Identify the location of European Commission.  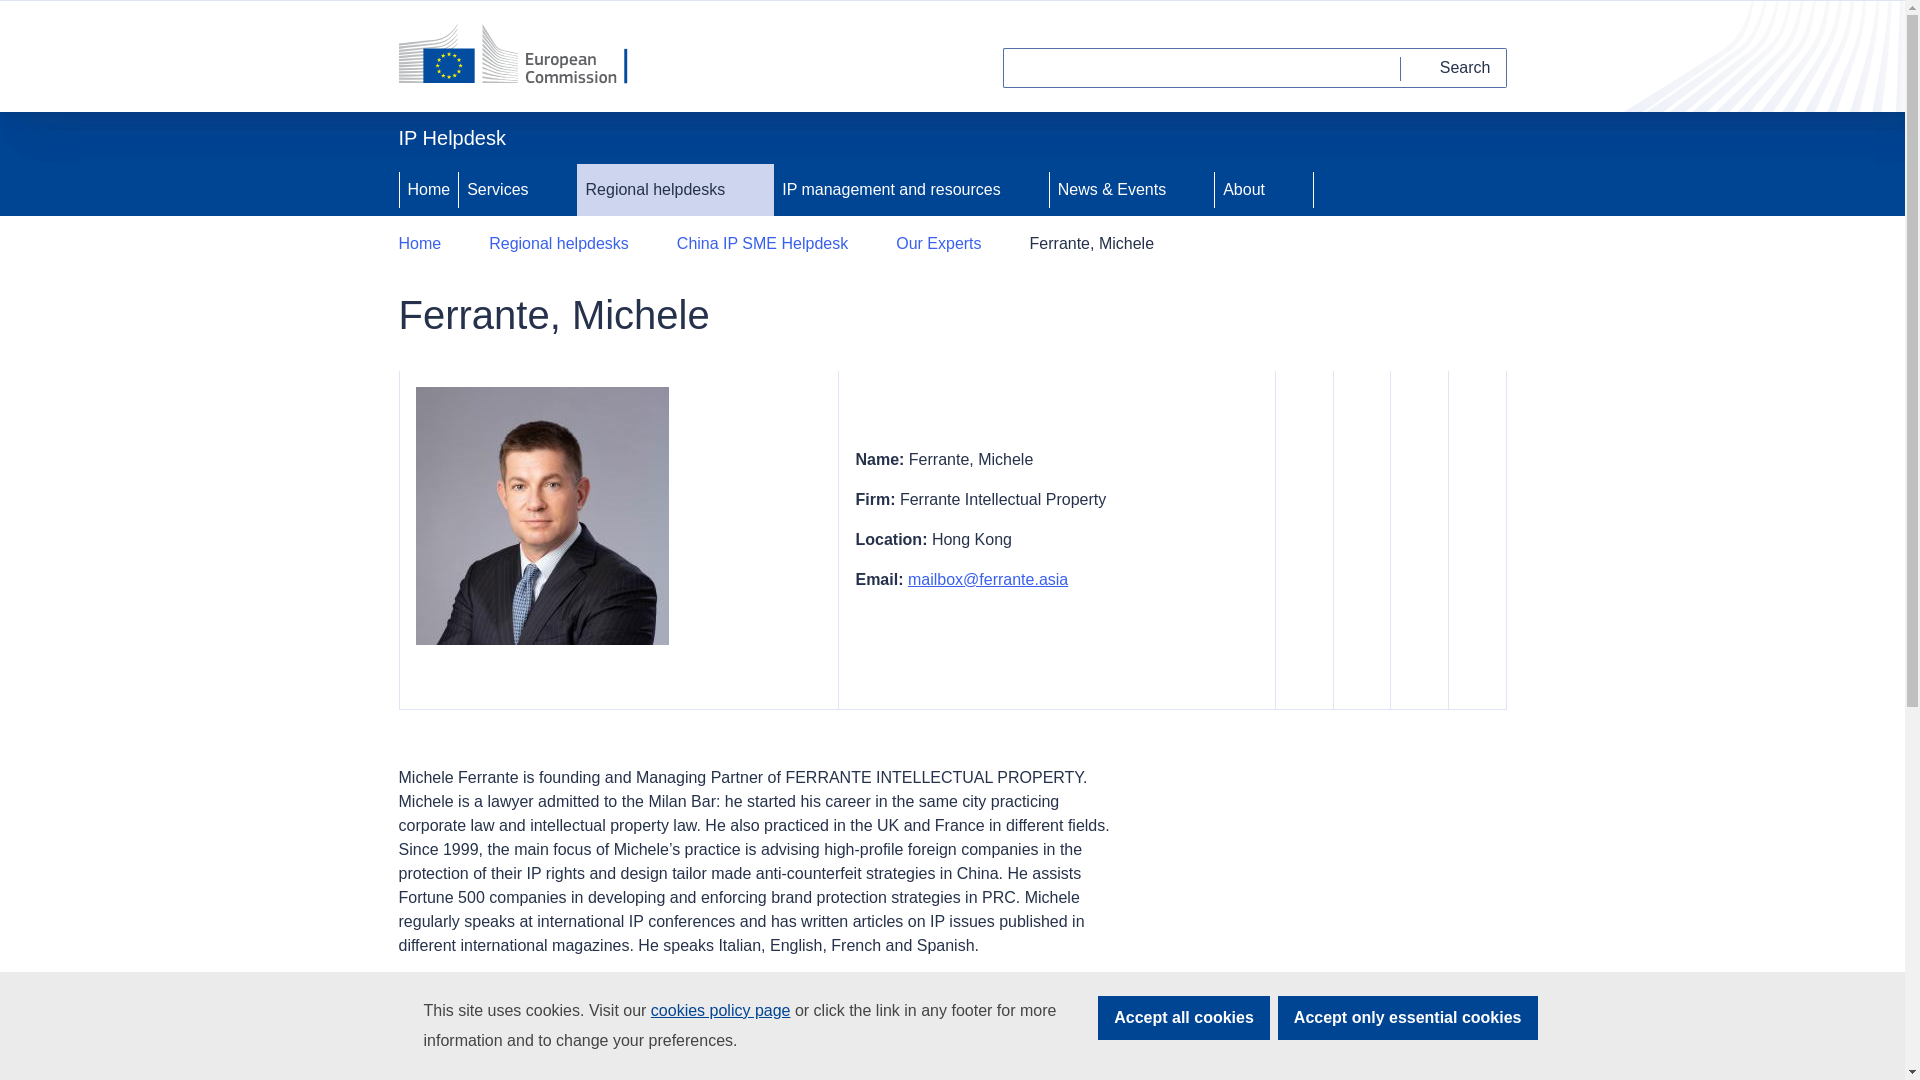
(526, 55).